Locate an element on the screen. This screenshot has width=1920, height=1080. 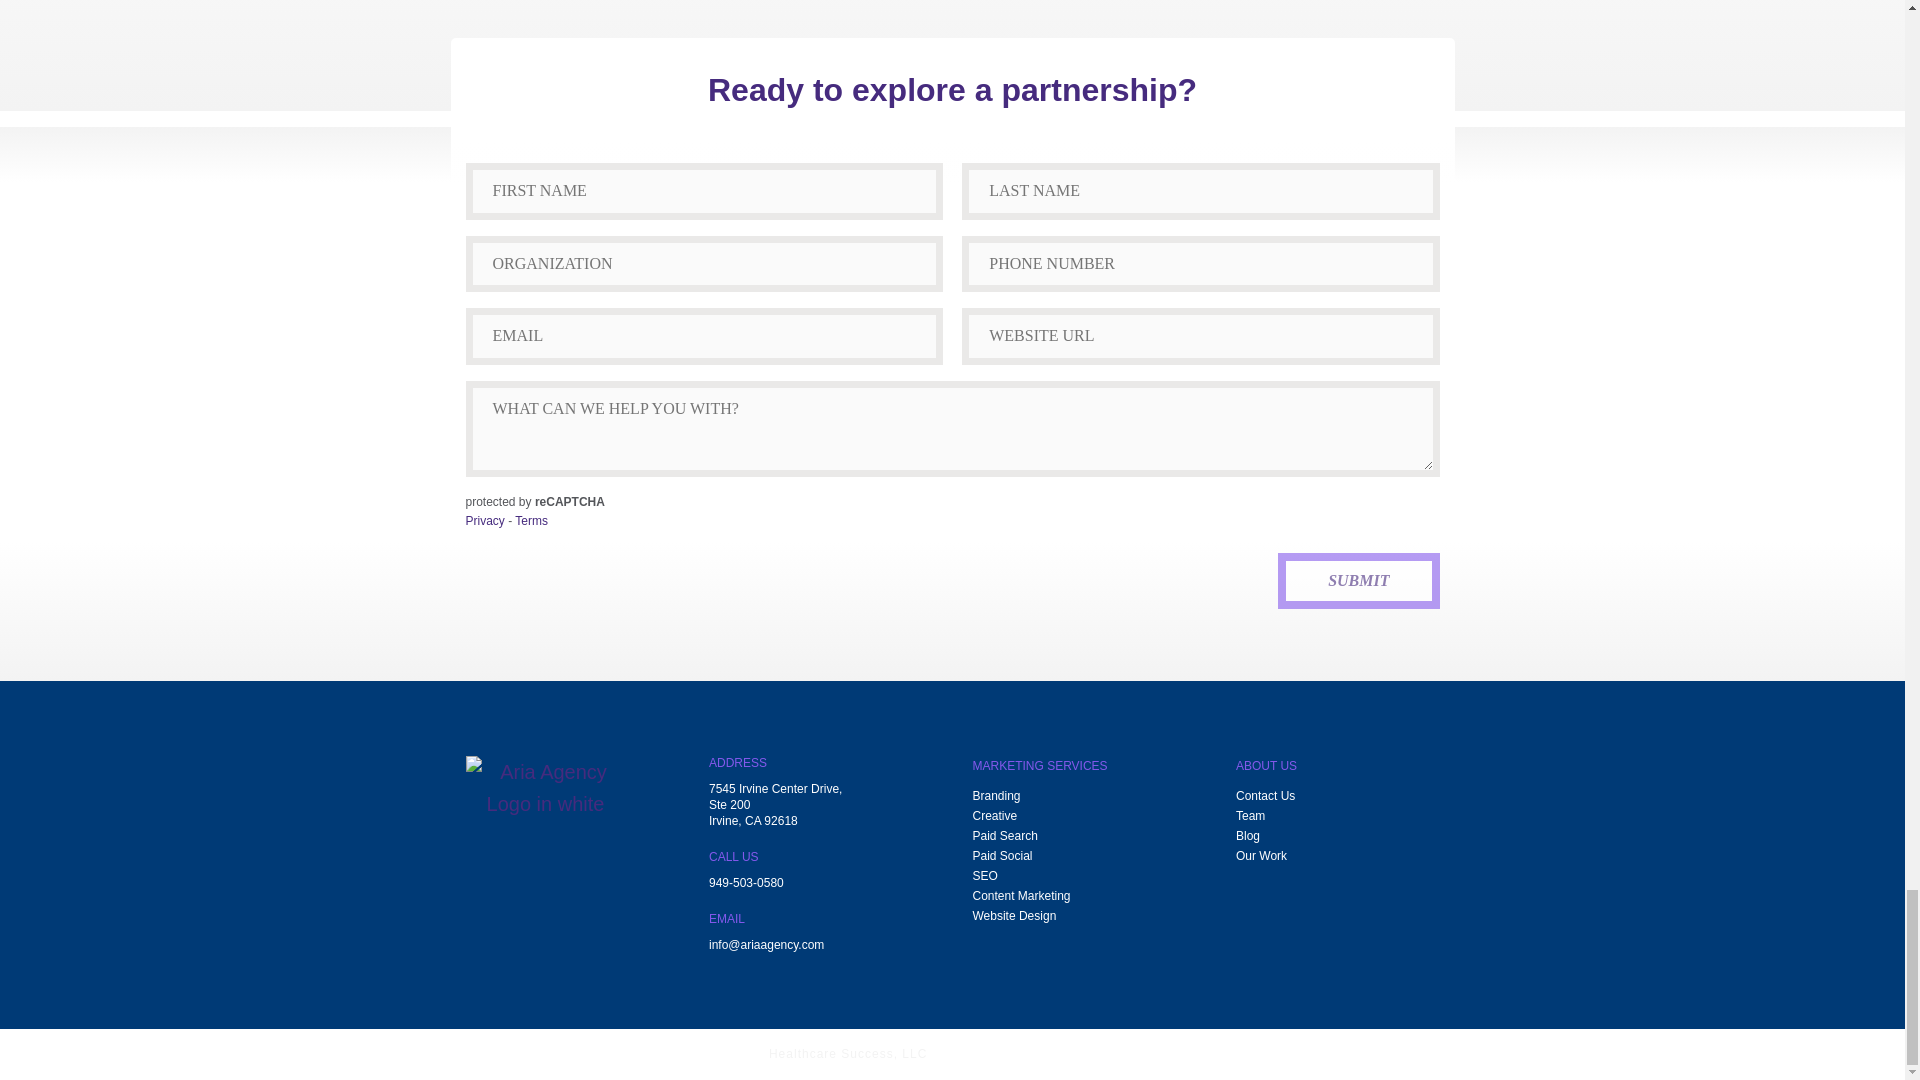
Contact Us is located at coordinates (1265, 796).